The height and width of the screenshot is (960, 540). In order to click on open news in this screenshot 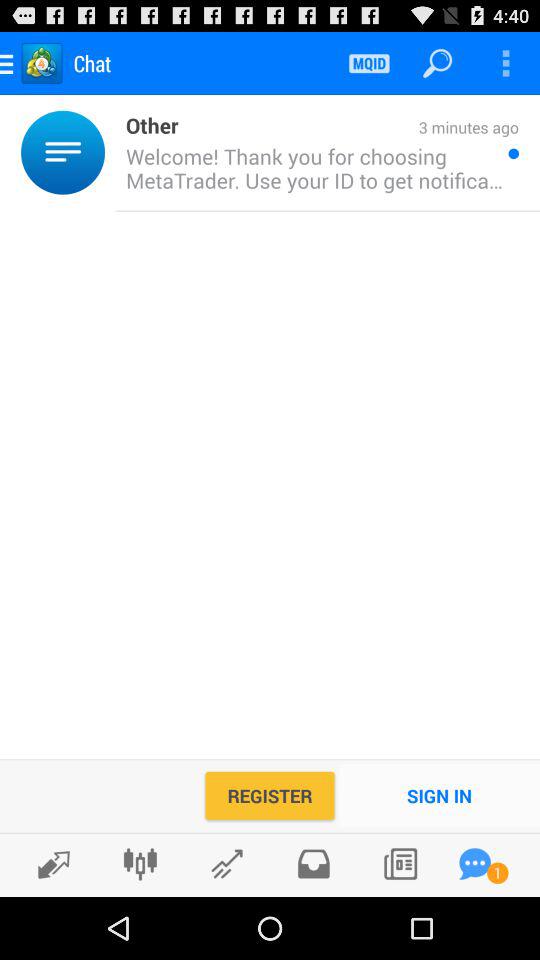, I will do `click(400, 864)`.